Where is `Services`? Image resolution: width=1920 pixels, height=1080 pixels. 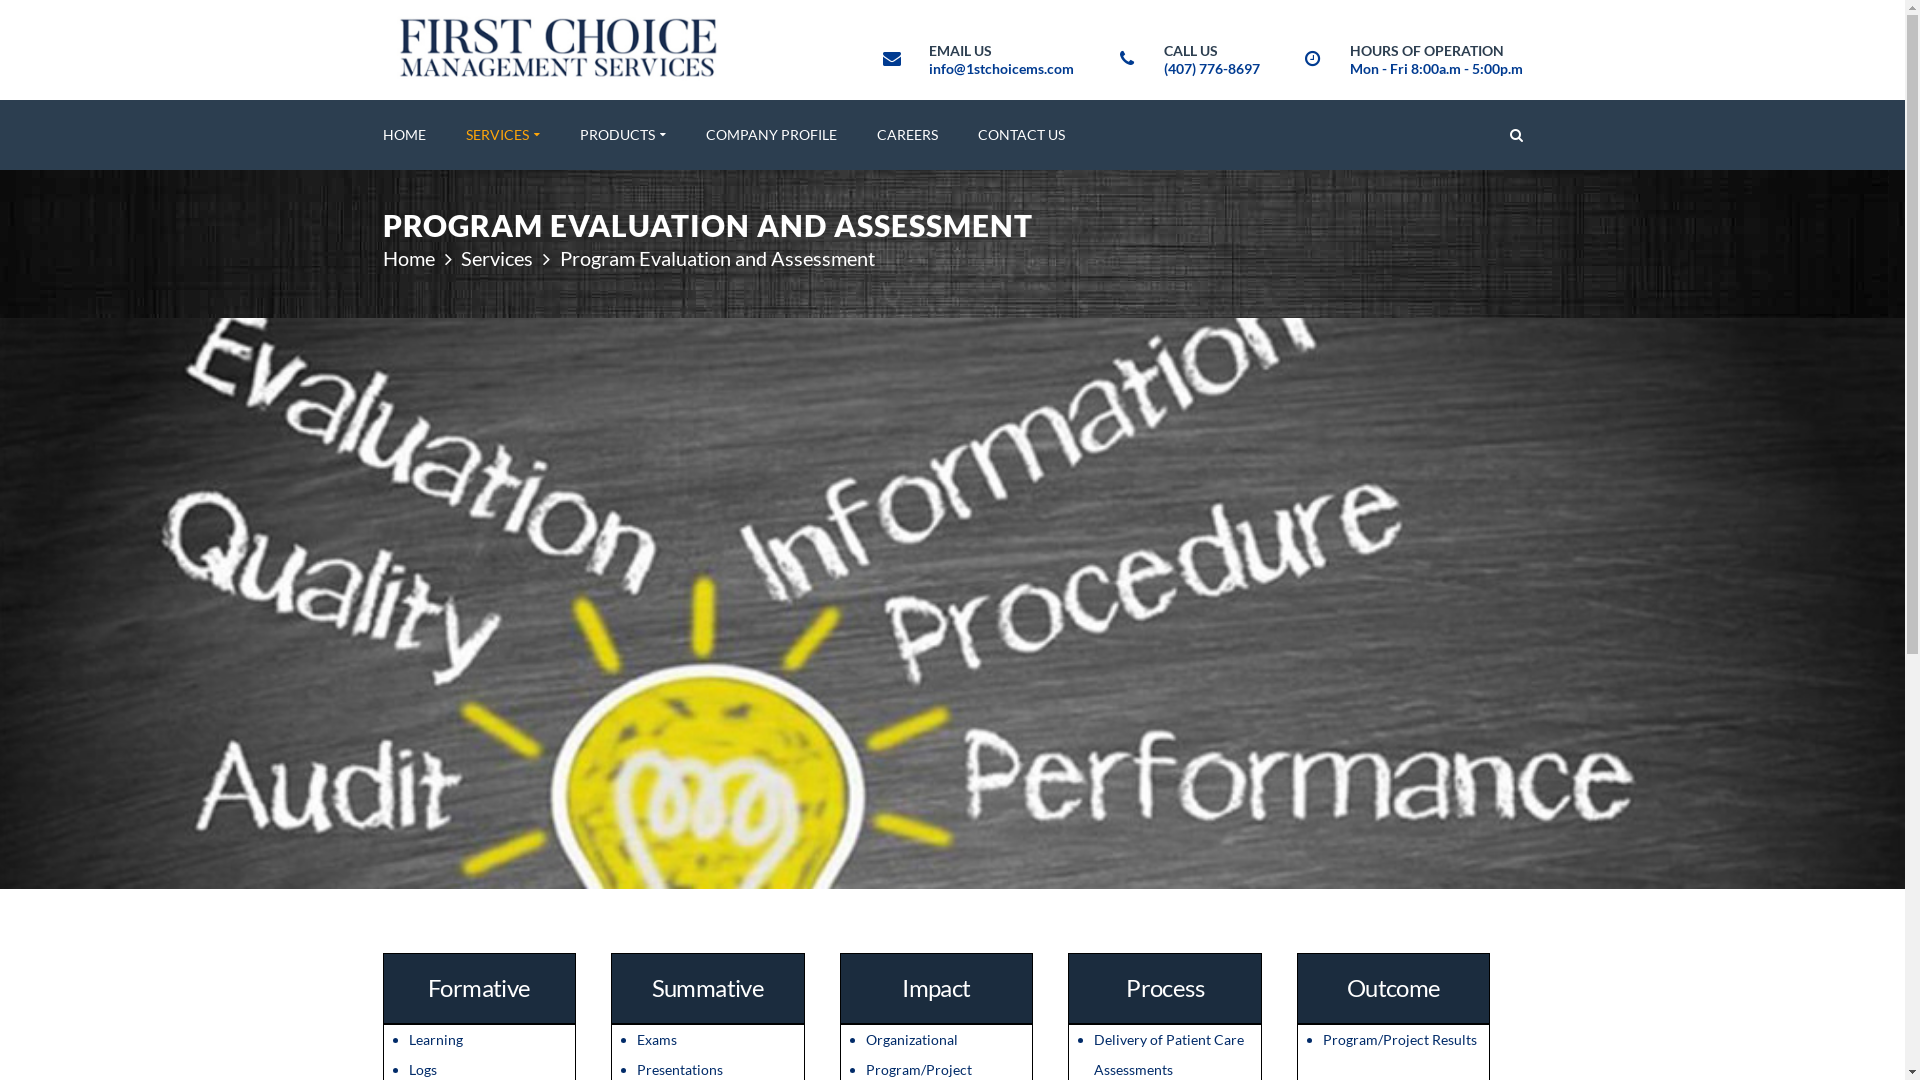
Services is located at coordinates (497, 258).